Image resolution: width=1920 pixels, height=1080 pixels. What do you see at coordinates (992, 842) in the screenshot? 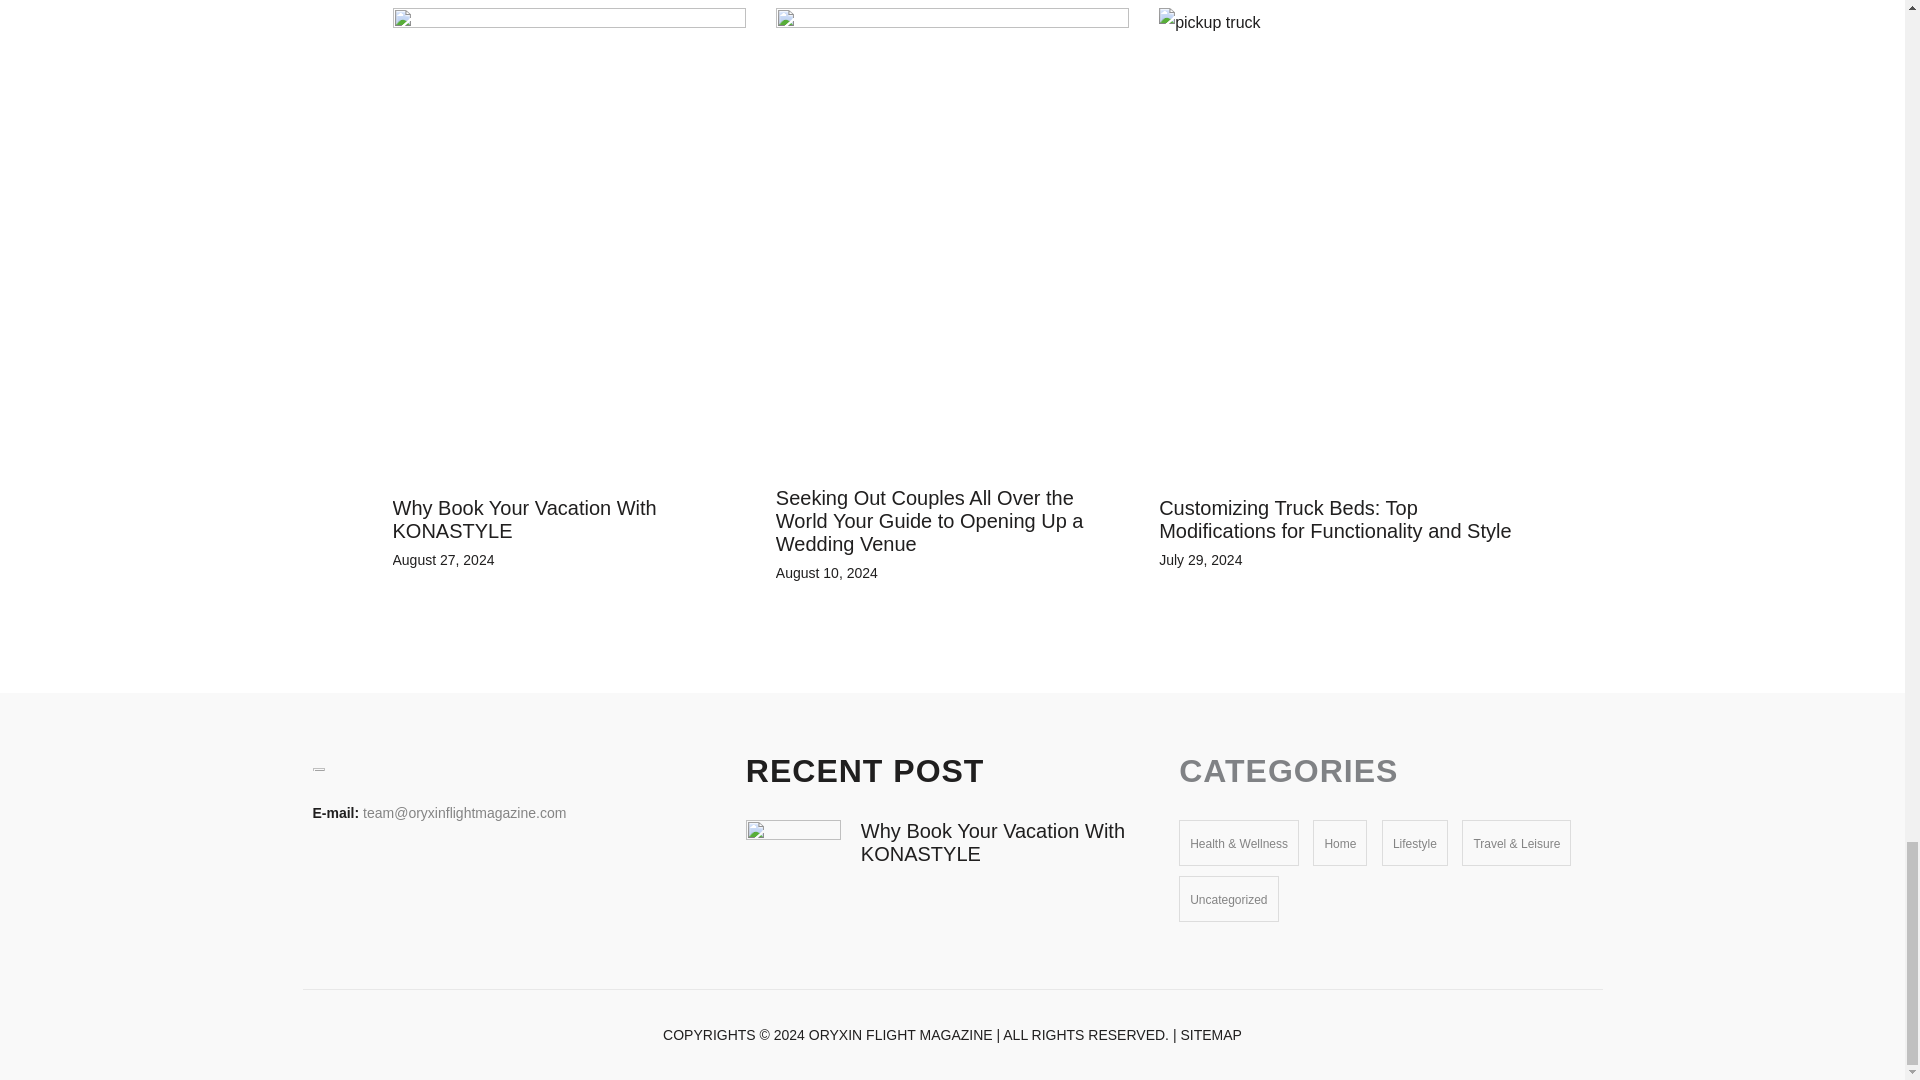
I see `Why Book Your Vacation With KONASTYLE` at bounding box center [992, 842].